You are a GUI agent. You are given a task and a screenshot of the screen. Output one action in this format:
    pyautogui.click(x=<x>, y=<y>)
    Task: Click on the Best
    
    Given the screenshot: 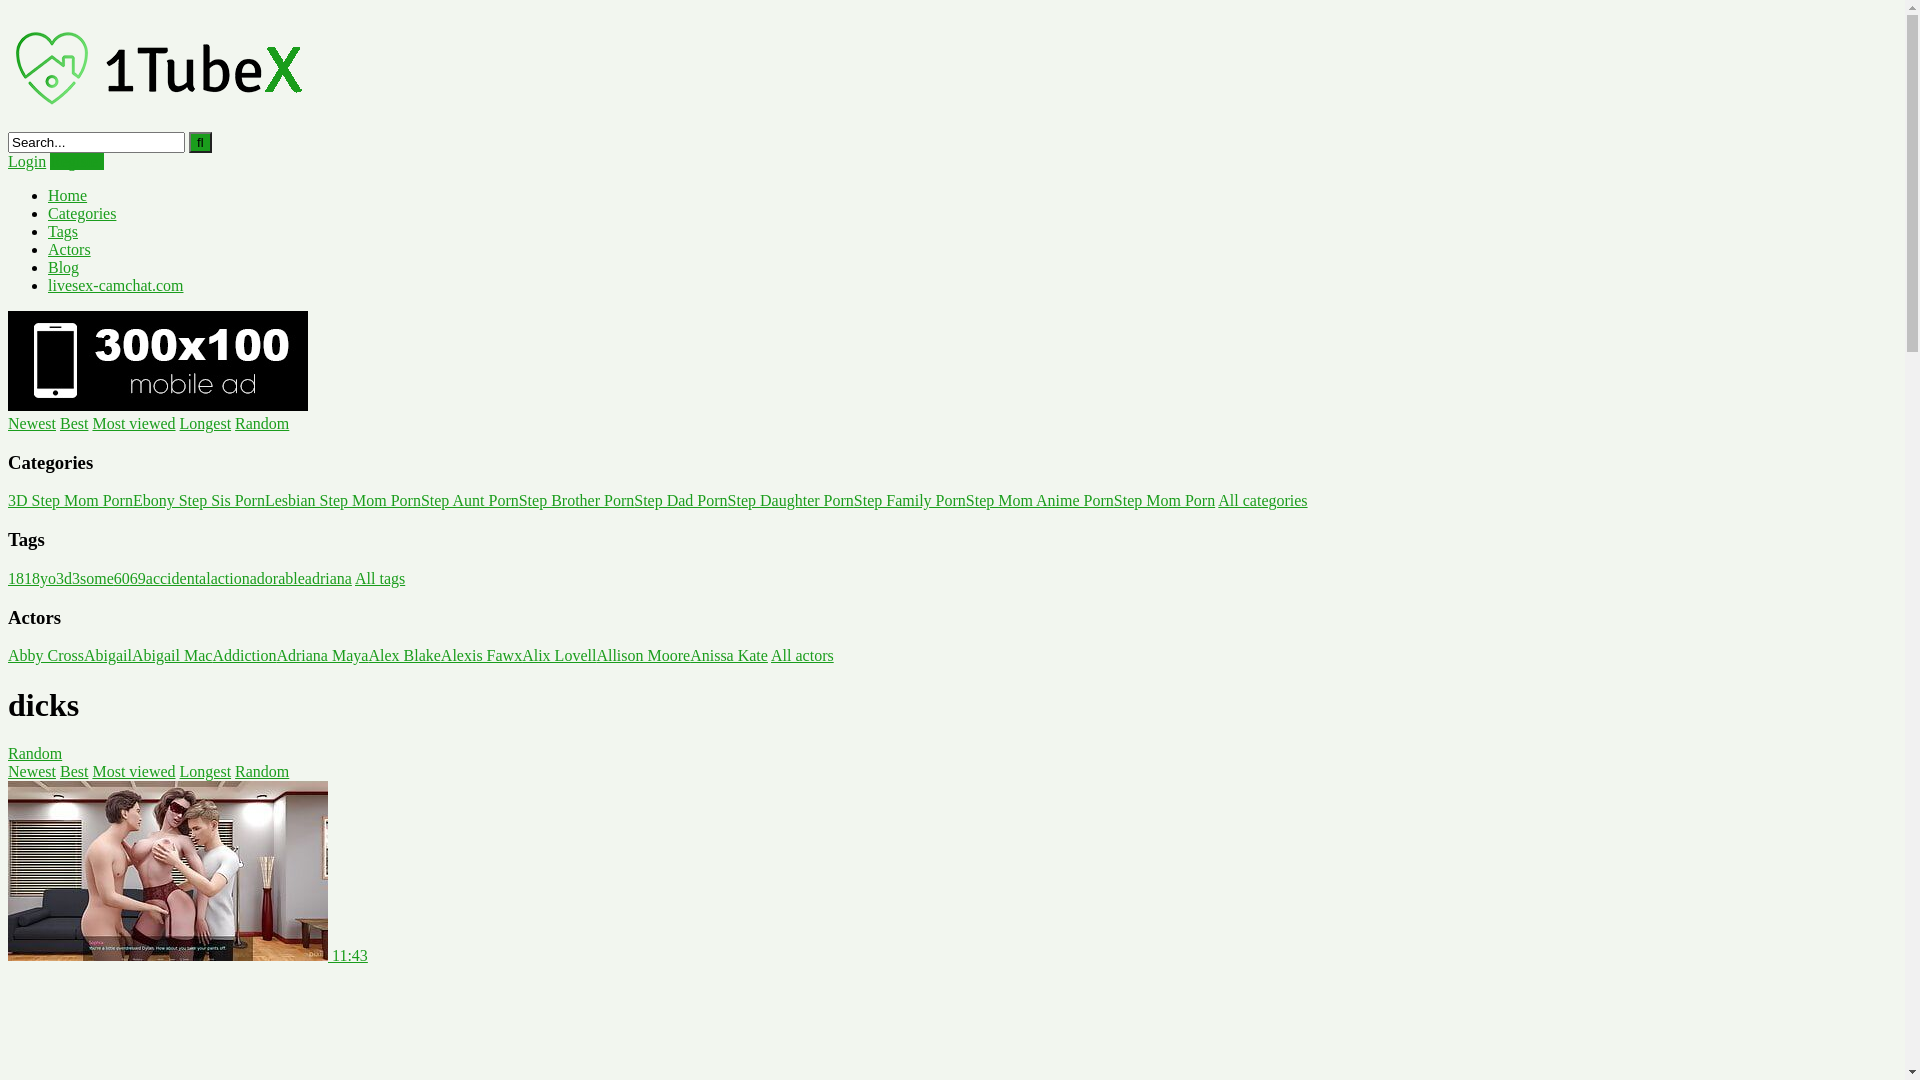 What is the action you would take?
    pyautogui.click(x=74, y=772)
    